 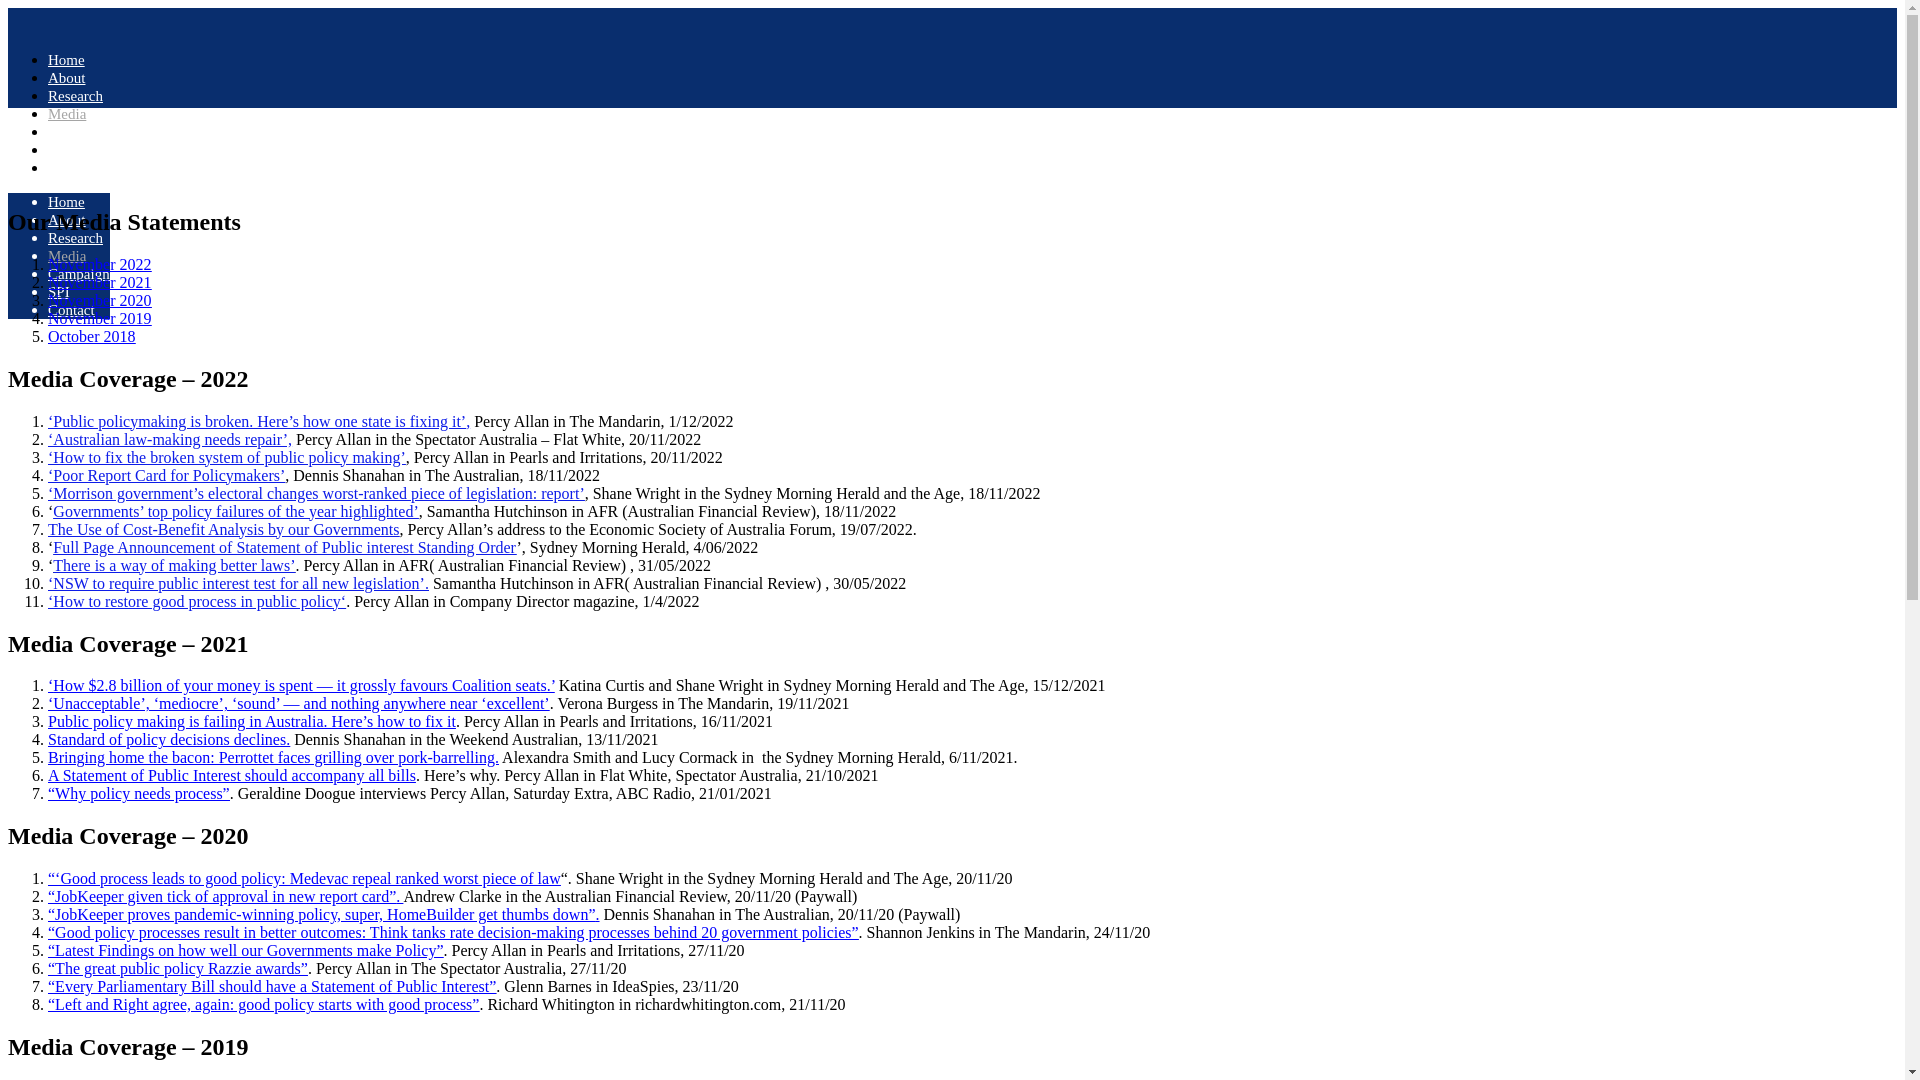 I want to click on ,, so click(x=468, y=422).